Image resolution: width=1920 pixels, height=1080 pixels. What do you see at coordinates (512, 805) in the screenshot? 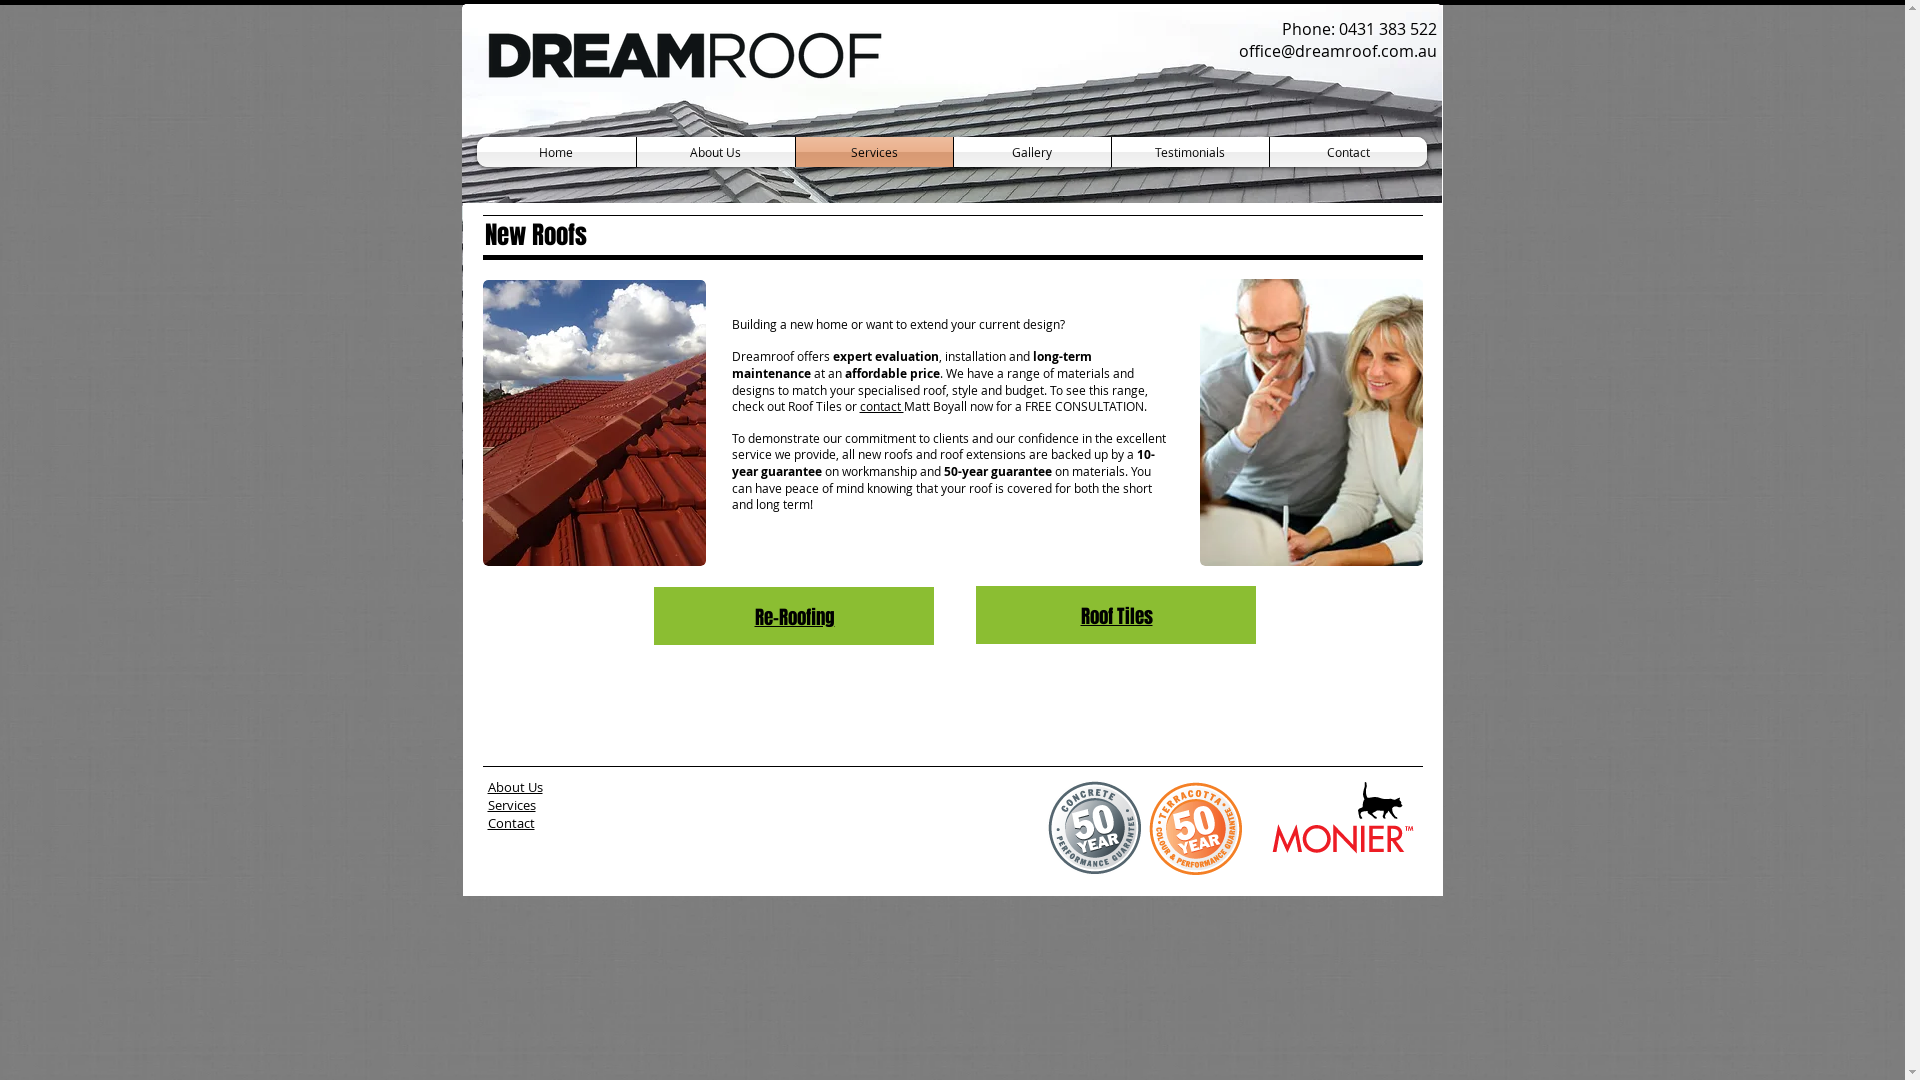
I see `Services` at bounding box center [512, 805].